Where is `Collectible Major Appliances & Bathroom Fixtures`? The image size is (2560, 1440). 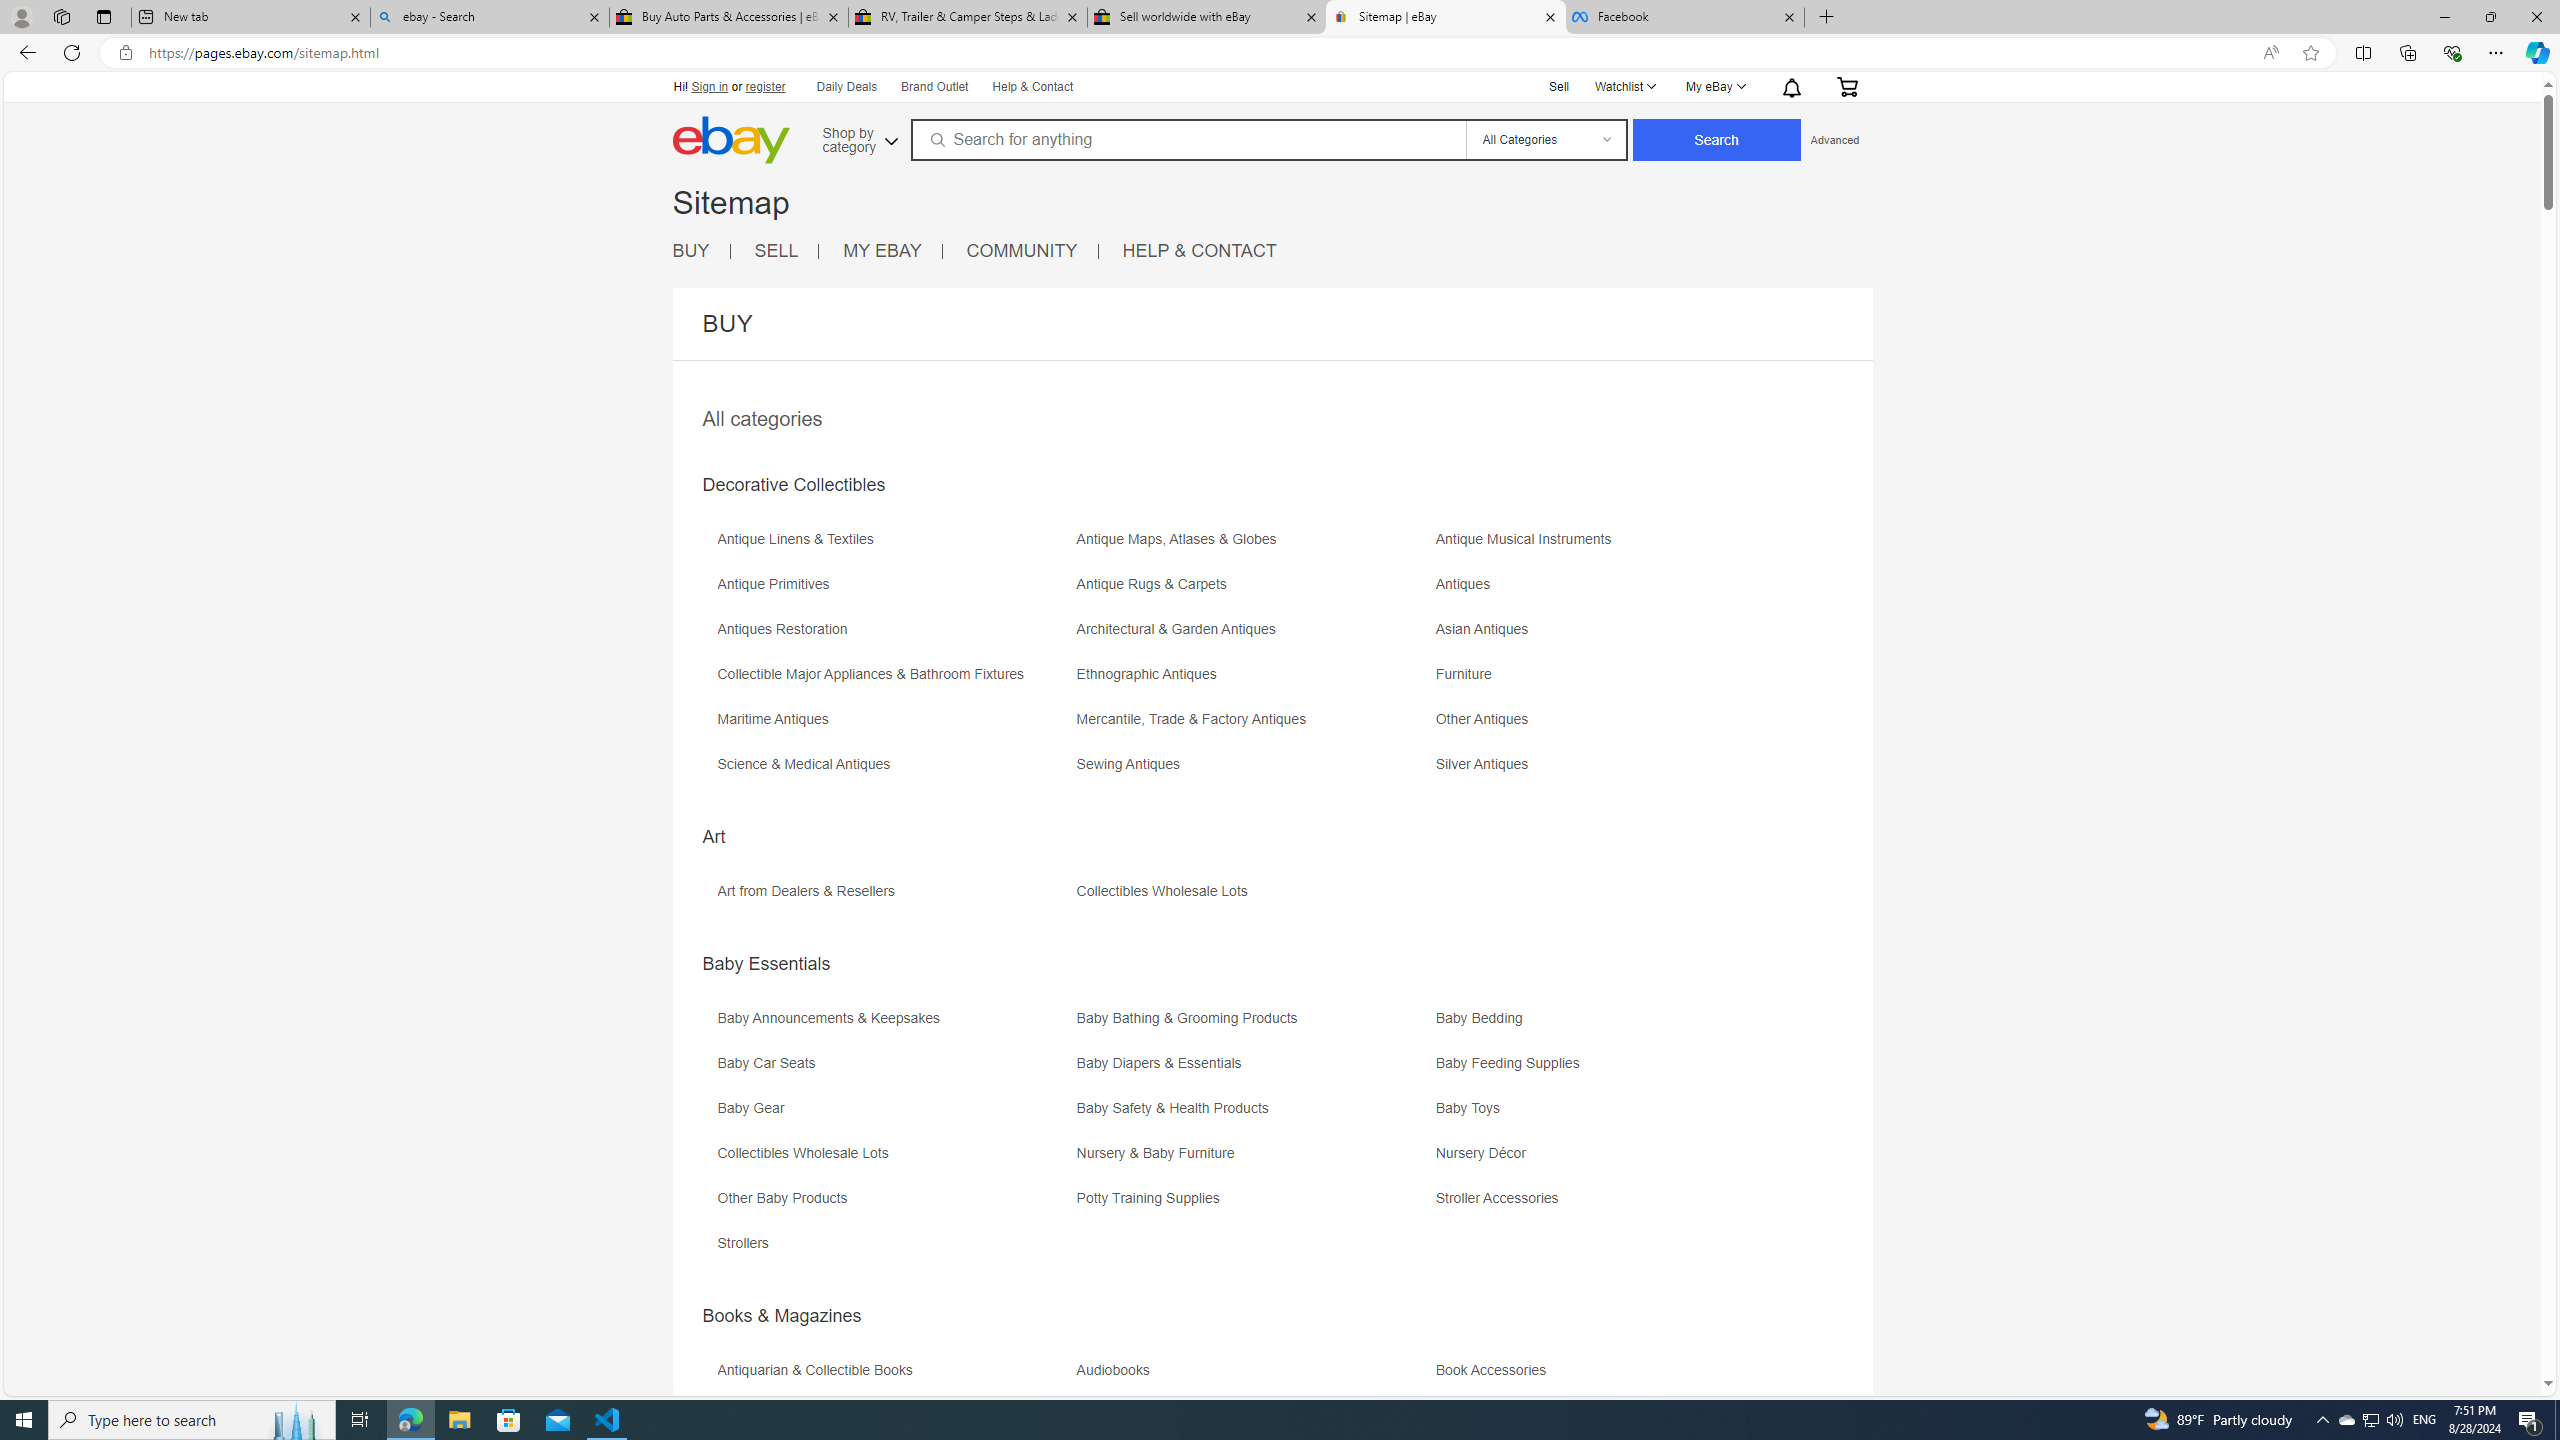
Collectible Major Appliances & Bathroom Fixtures is located at coordinates (894, 680).